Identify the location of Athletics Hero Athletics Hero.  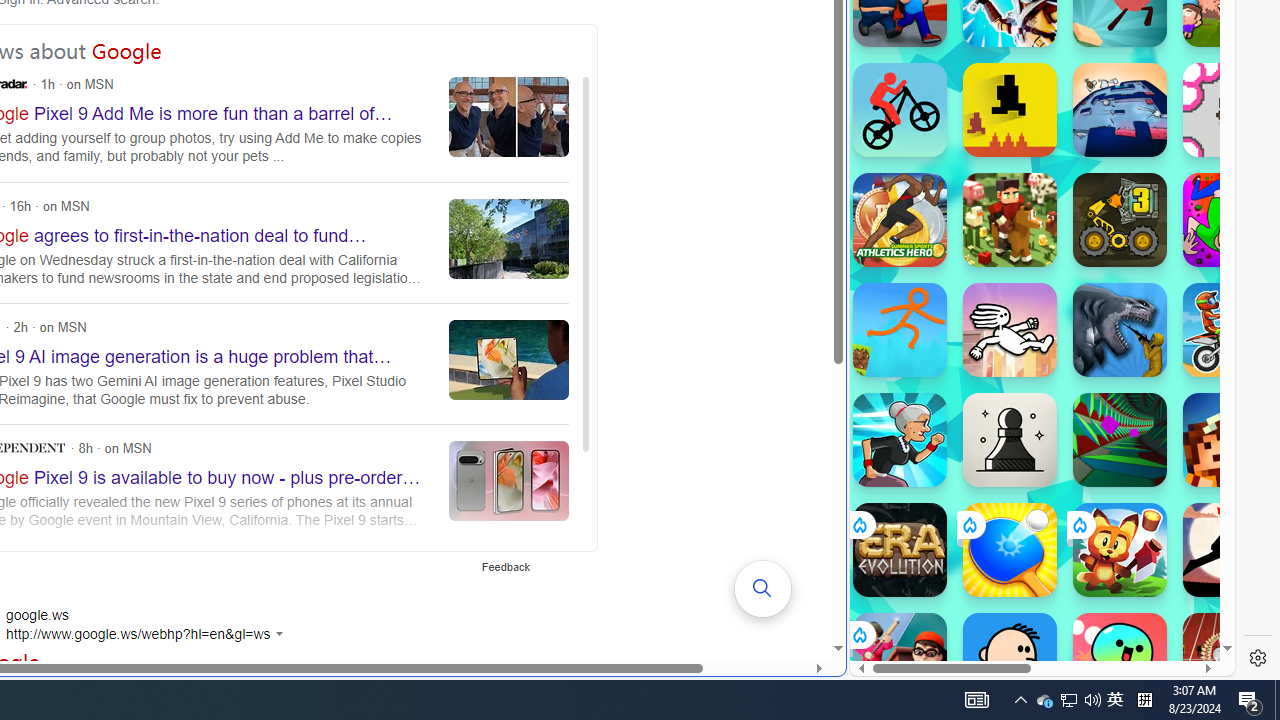
(900, 220).